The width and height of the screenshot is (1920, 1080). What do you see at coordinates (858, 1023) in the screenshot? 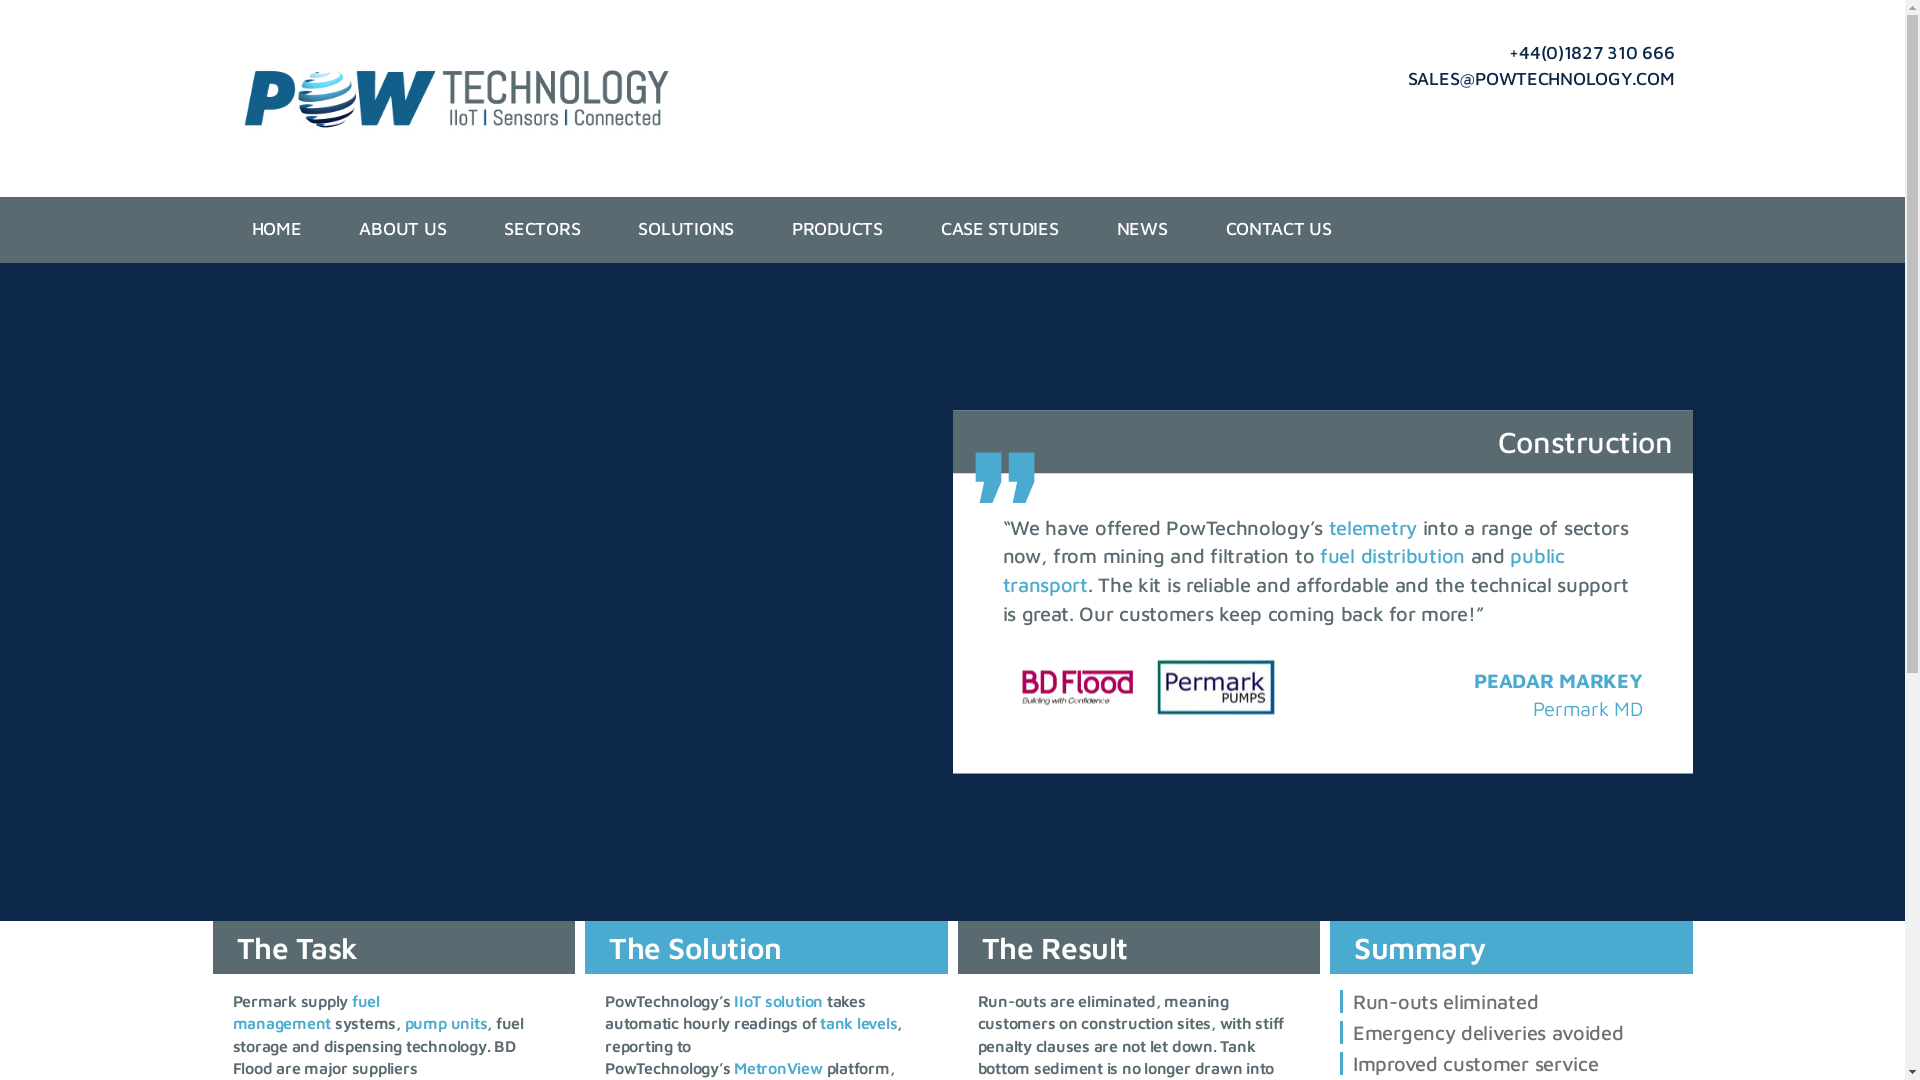
I see `Remote Tank Level Monitoring` at bounding box center [858, 1023].